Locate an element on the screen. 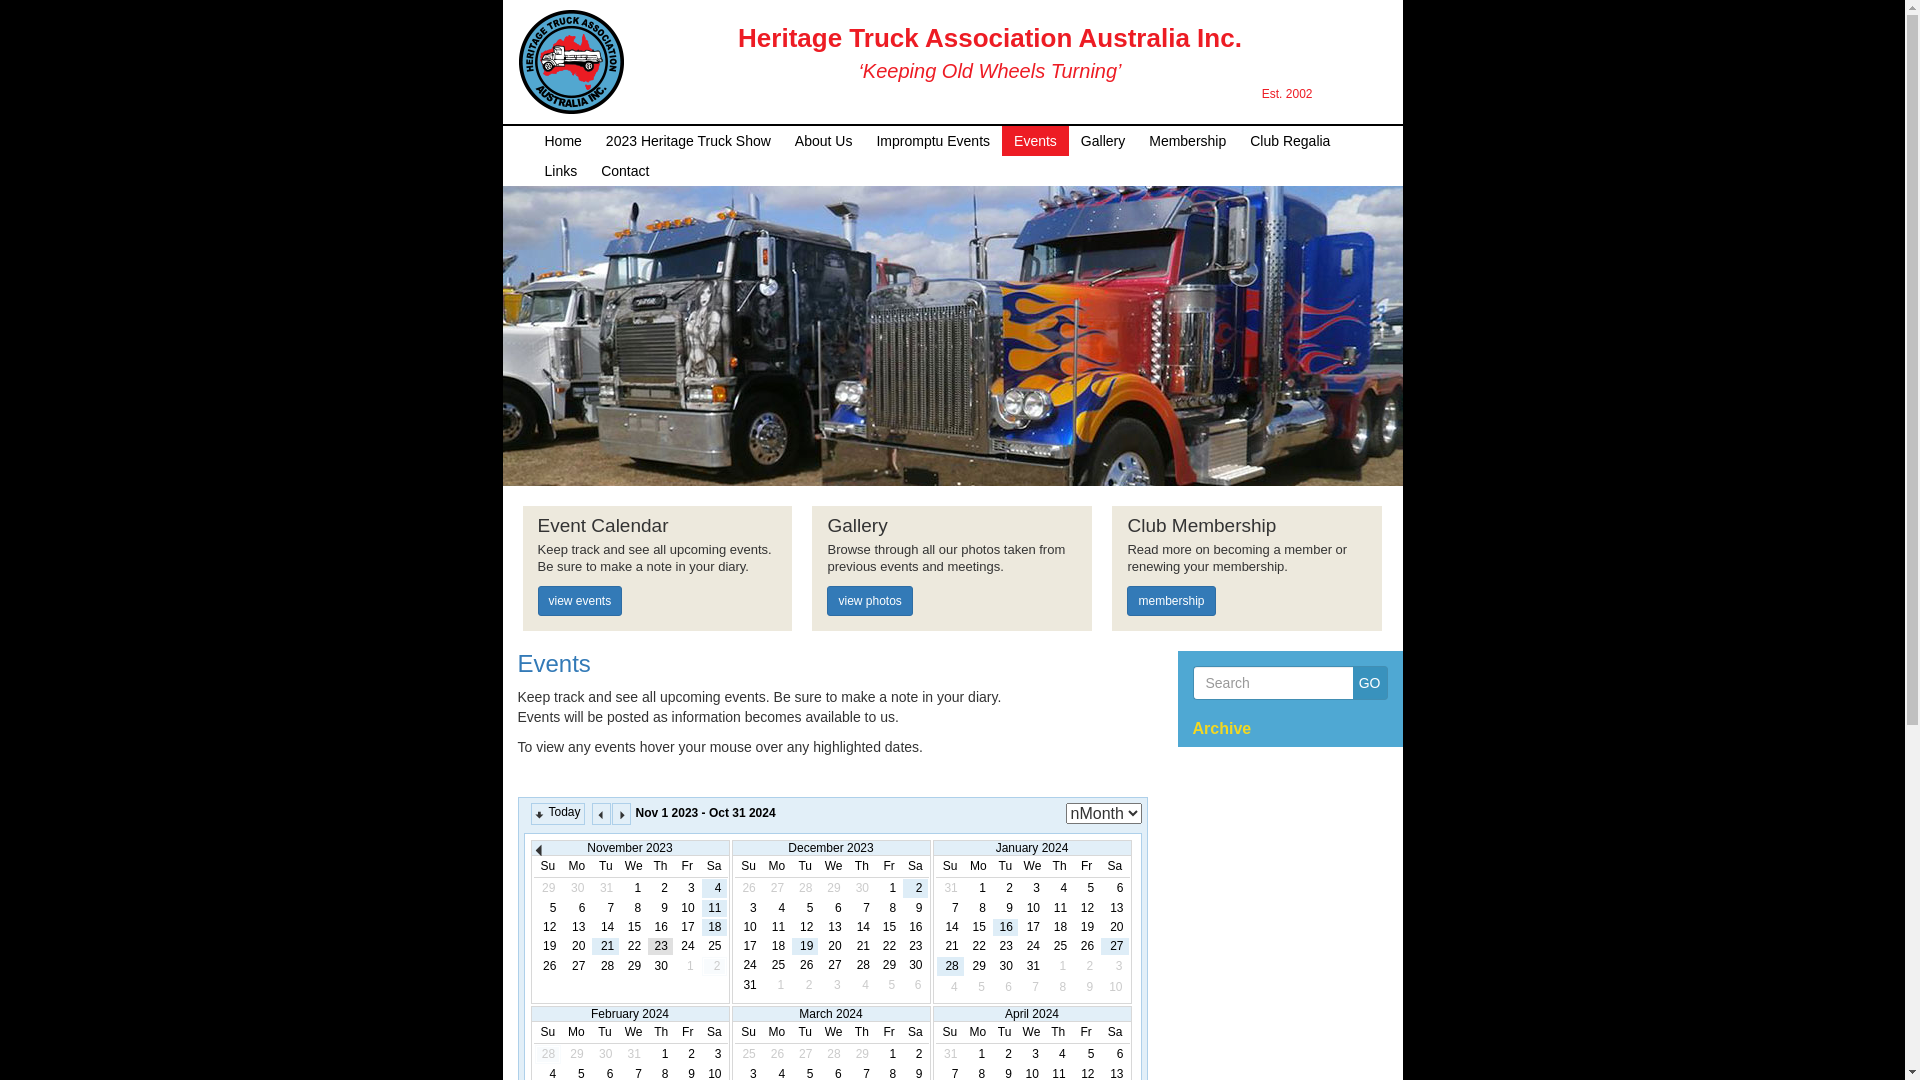 This screenshot has width=1920, height=1080. 6 is located at coordinates (833, 908).